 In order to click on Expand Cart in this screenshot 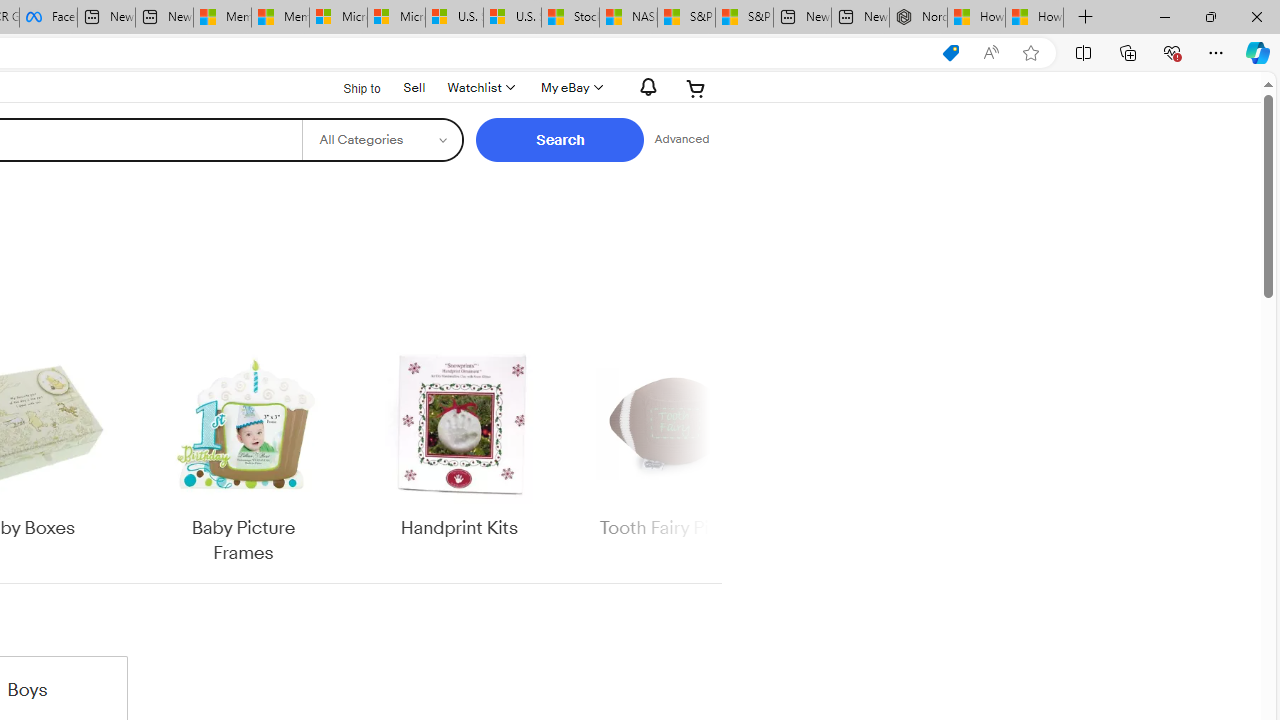, I will do `click(696, 88)`.